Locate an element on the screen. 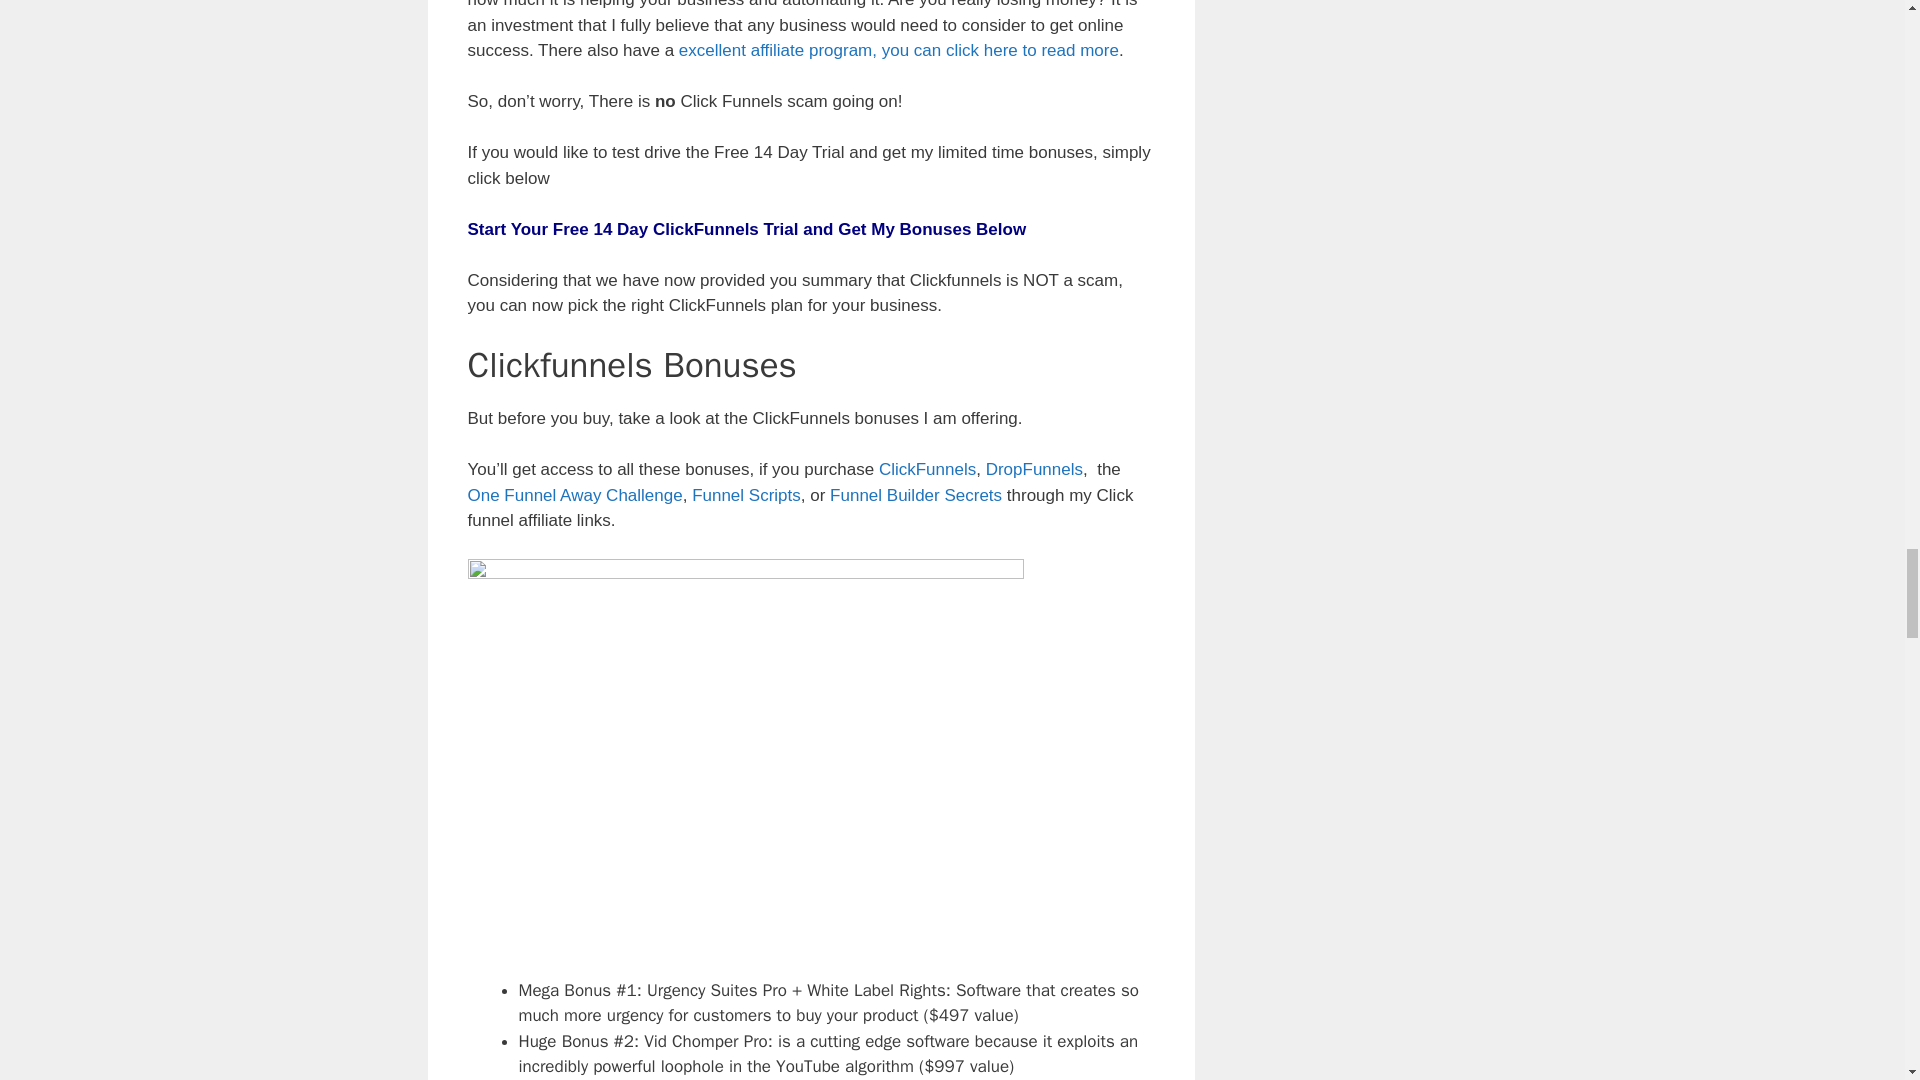 The width and height of the screenshot is (1920, 1080). ClickFunnels is located at coordinates (927, 470).